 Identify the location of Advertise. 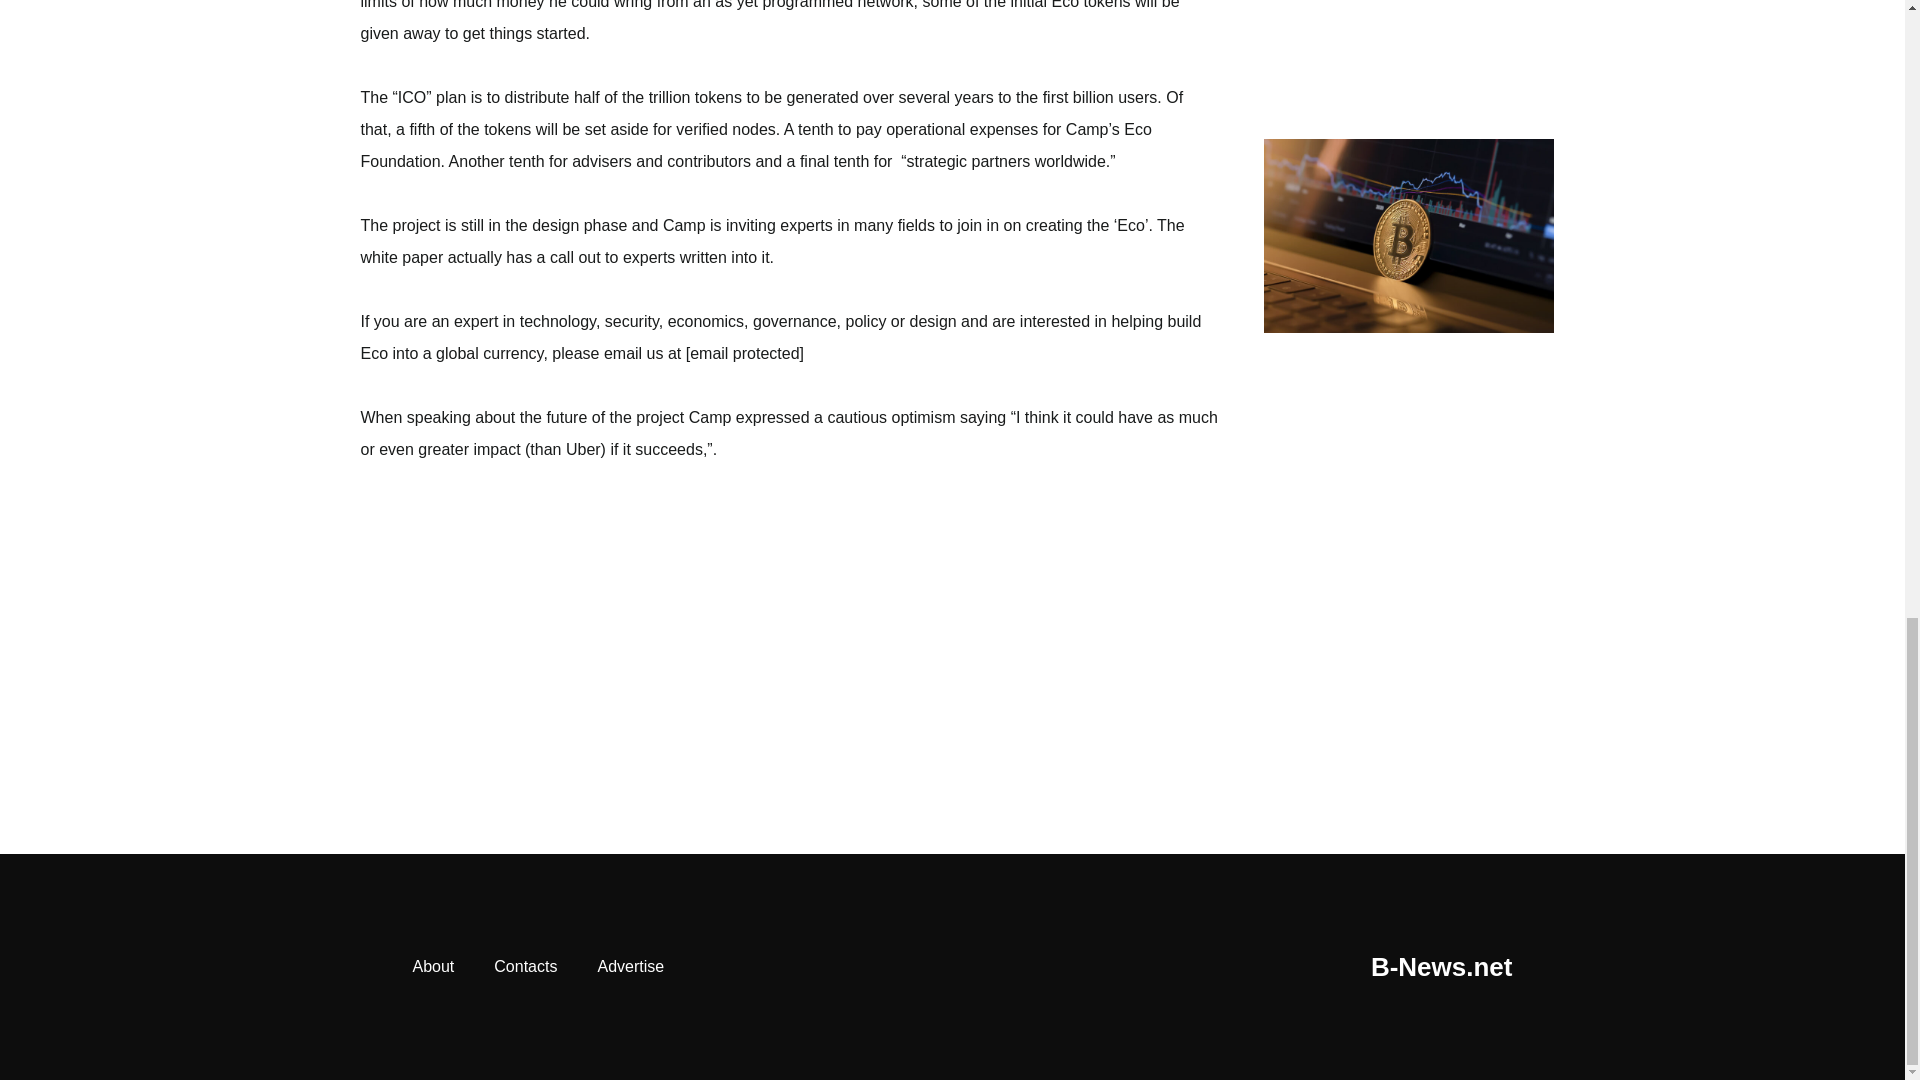
(630, 966).